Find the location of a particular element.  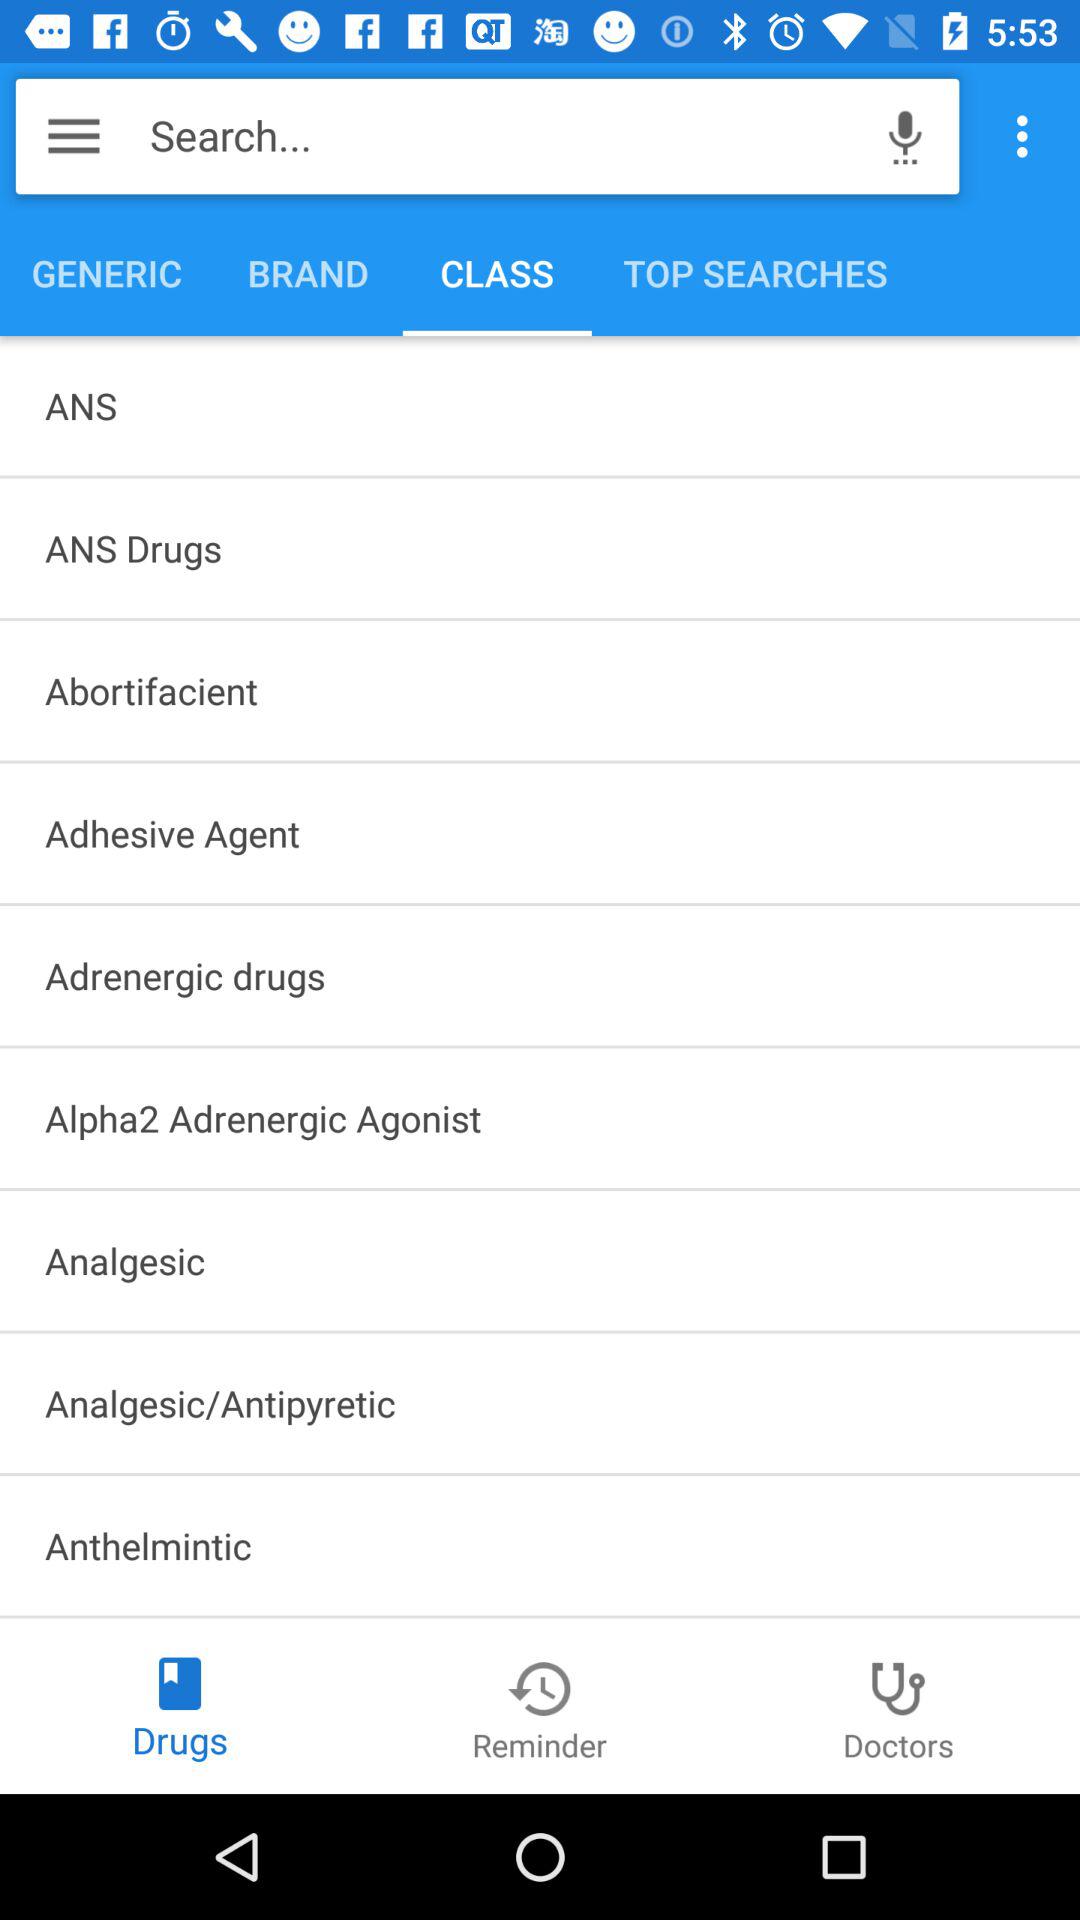

open adhesive agent icon is located at coordinates (540, 833).